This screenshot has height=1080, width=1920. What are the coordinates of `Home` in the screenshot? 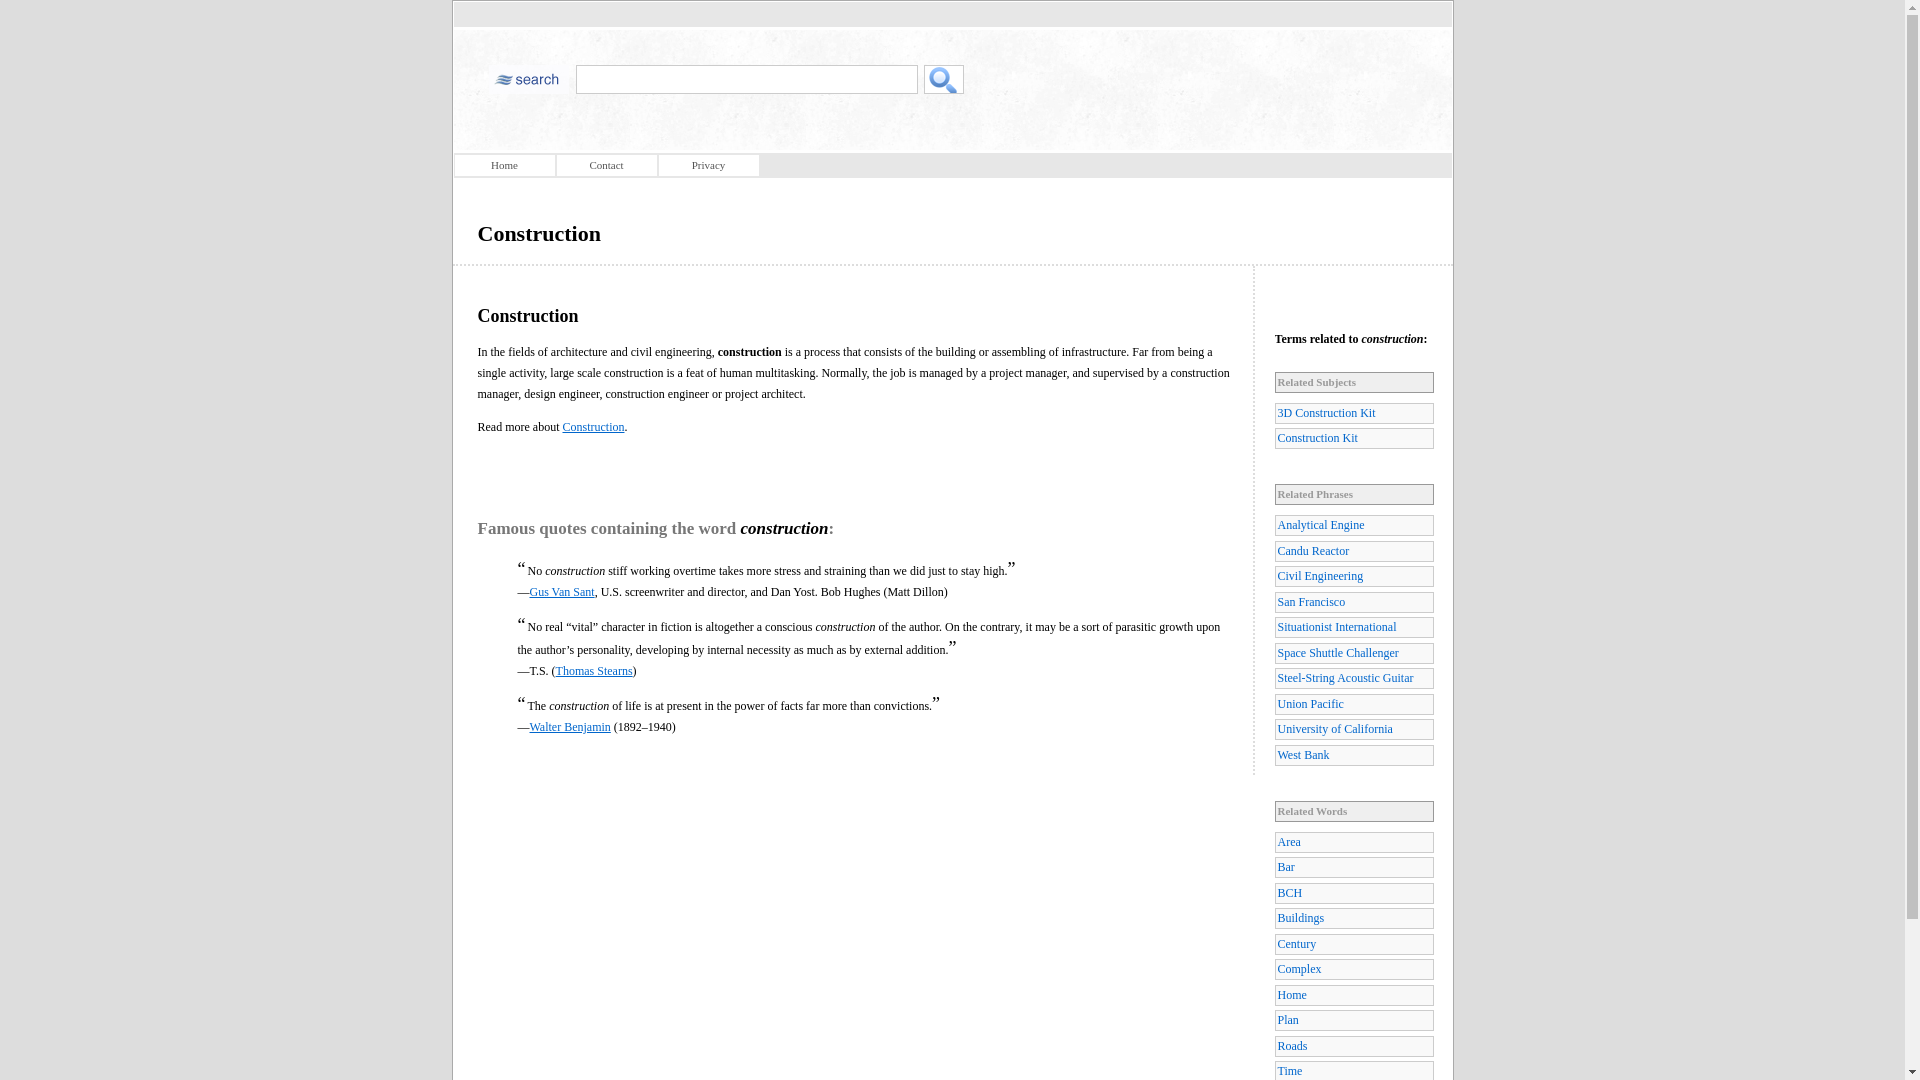 It's located at (504, 166).